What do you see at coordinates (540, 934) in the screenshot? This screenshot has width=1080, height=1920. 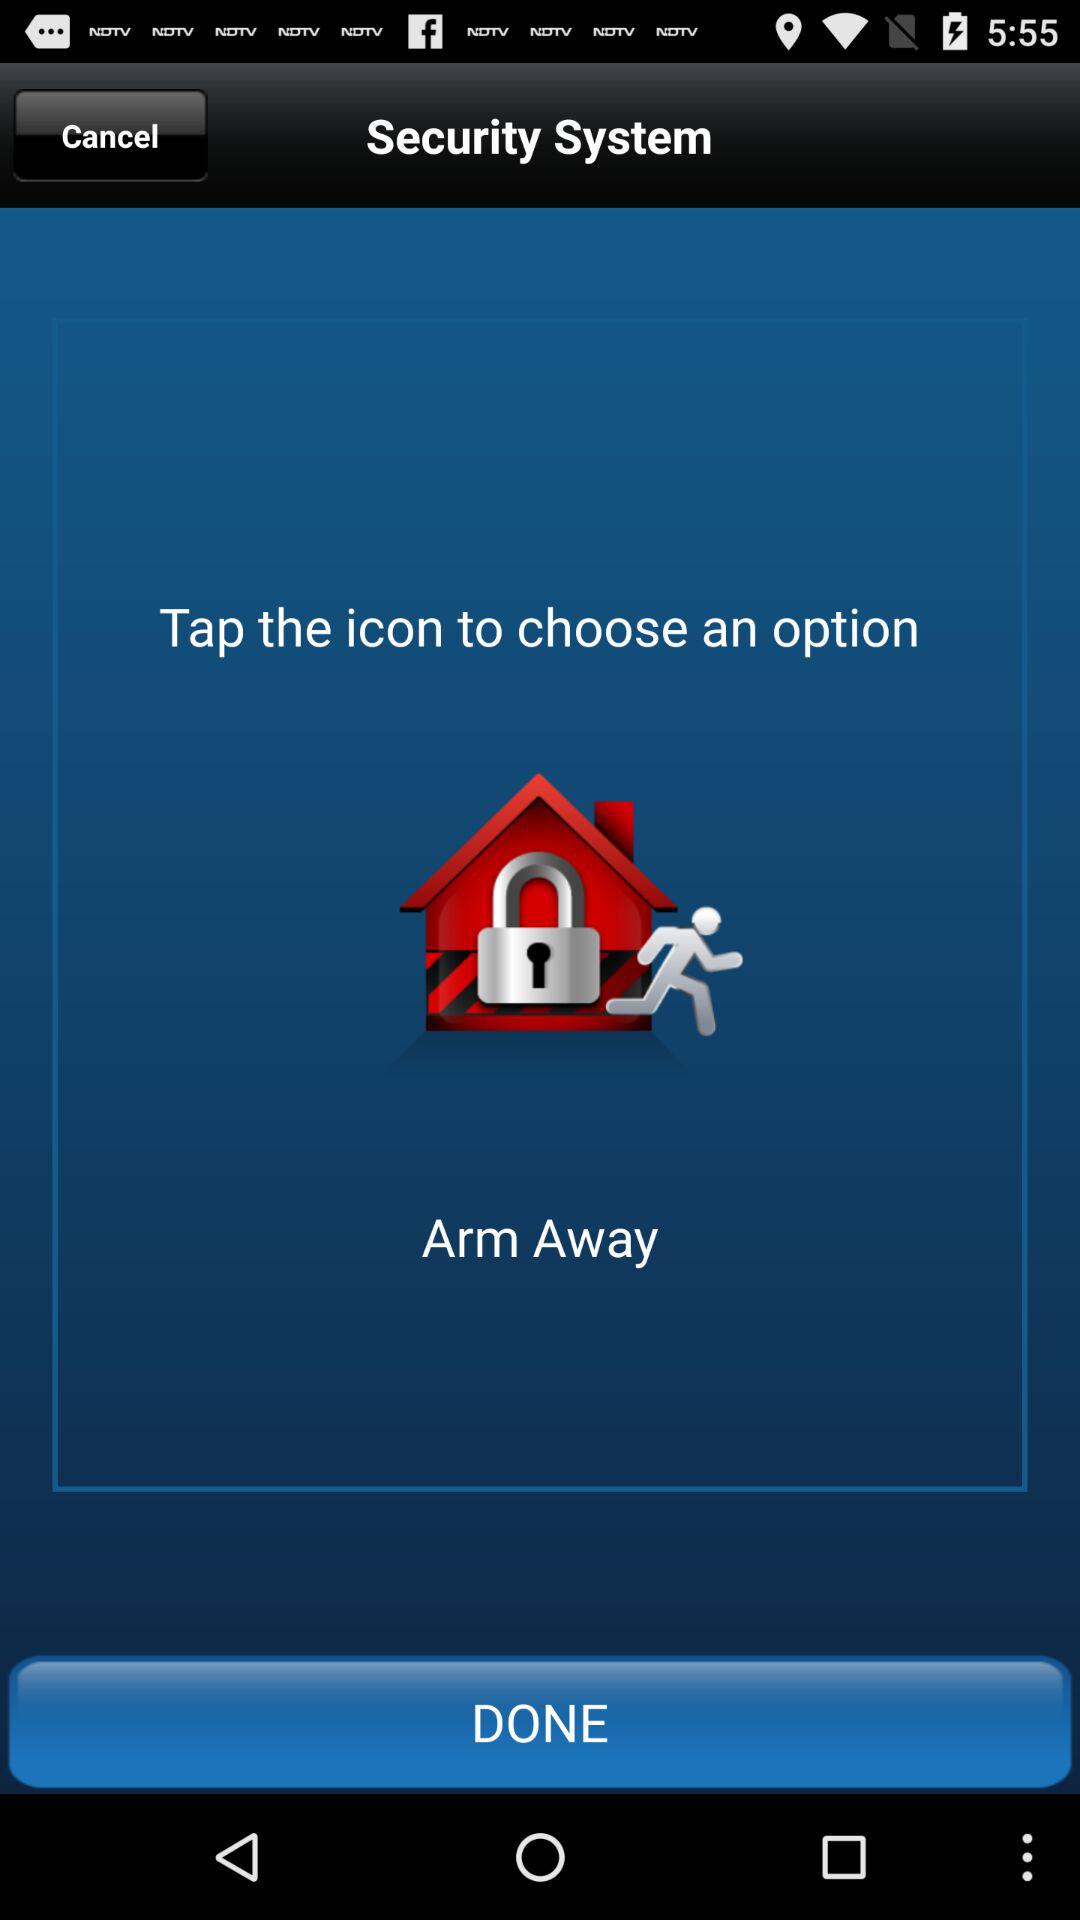 I see `go to options` at bounding box center [540, 934].